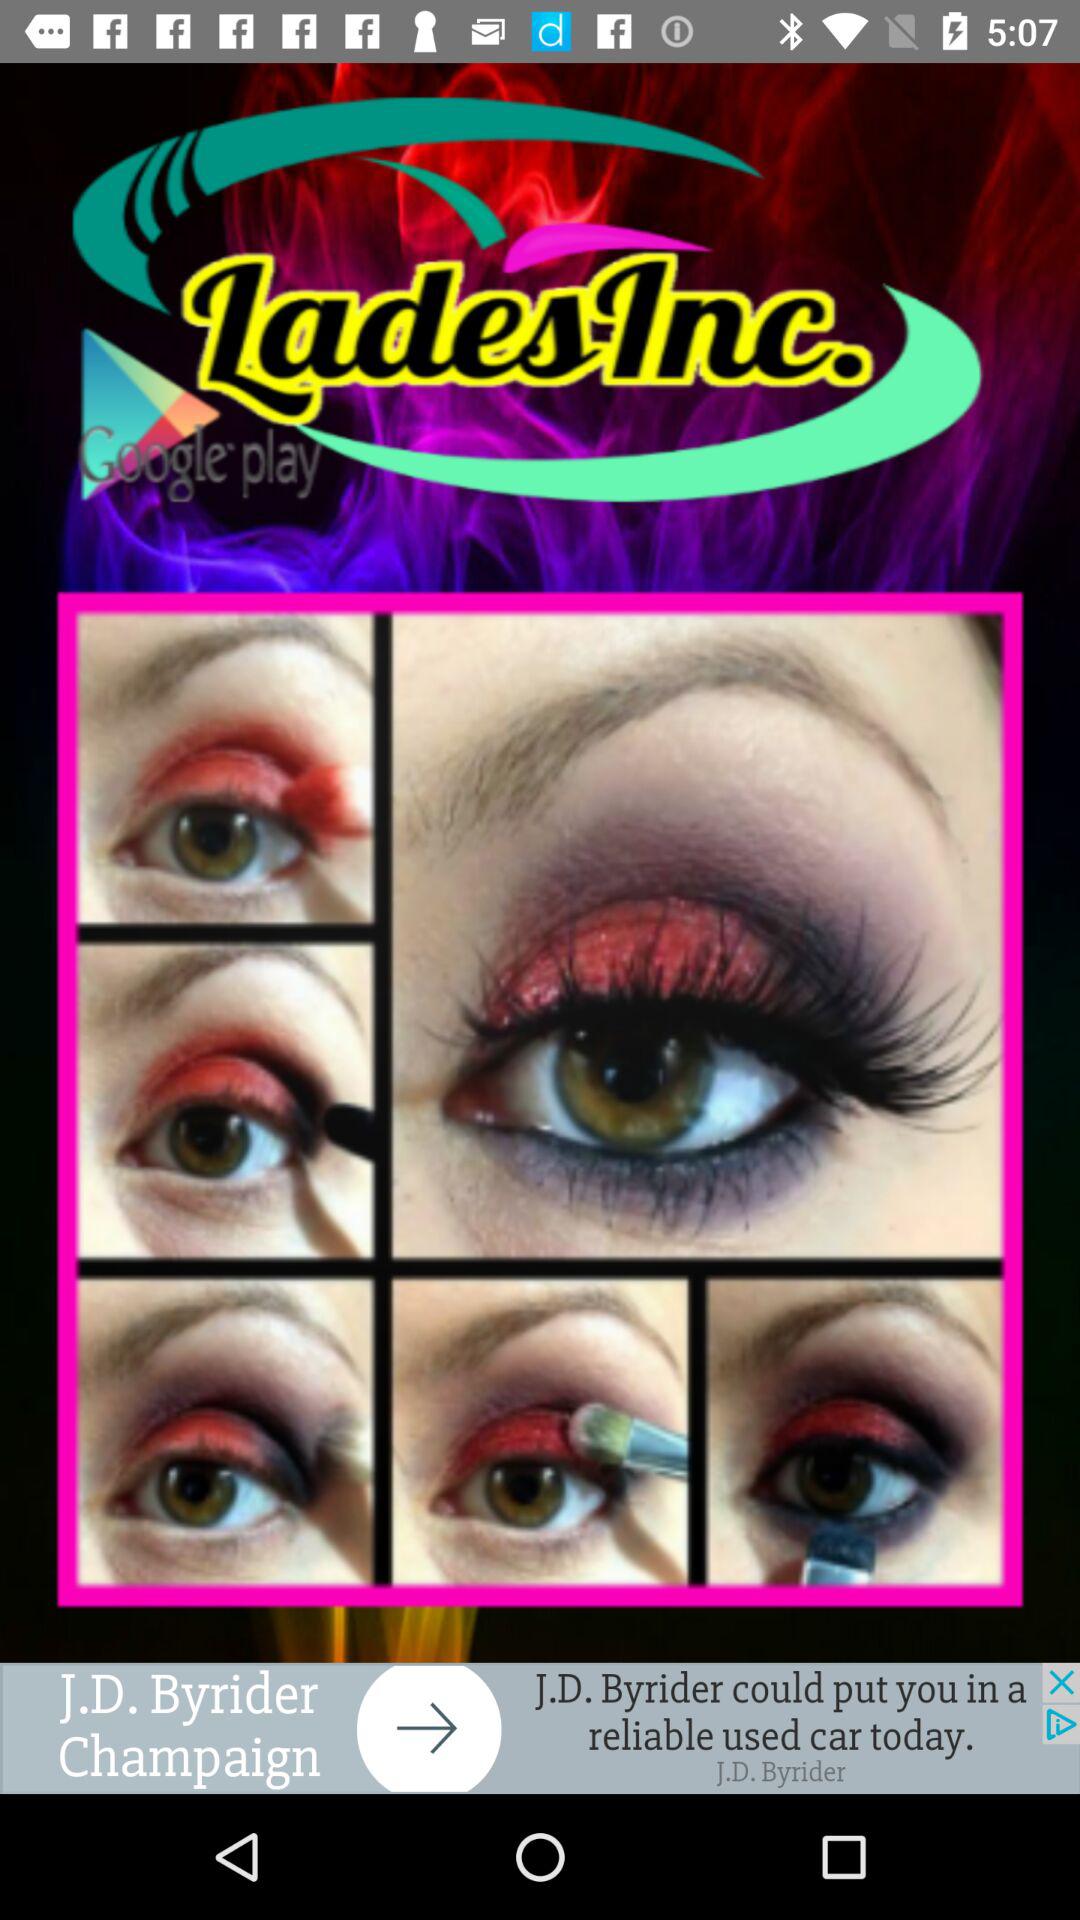 The height and width of the screenshot is (1920, 1080). Describe the element at coordinates (540, 300) in the screenshot. I see `click to play` at that location.